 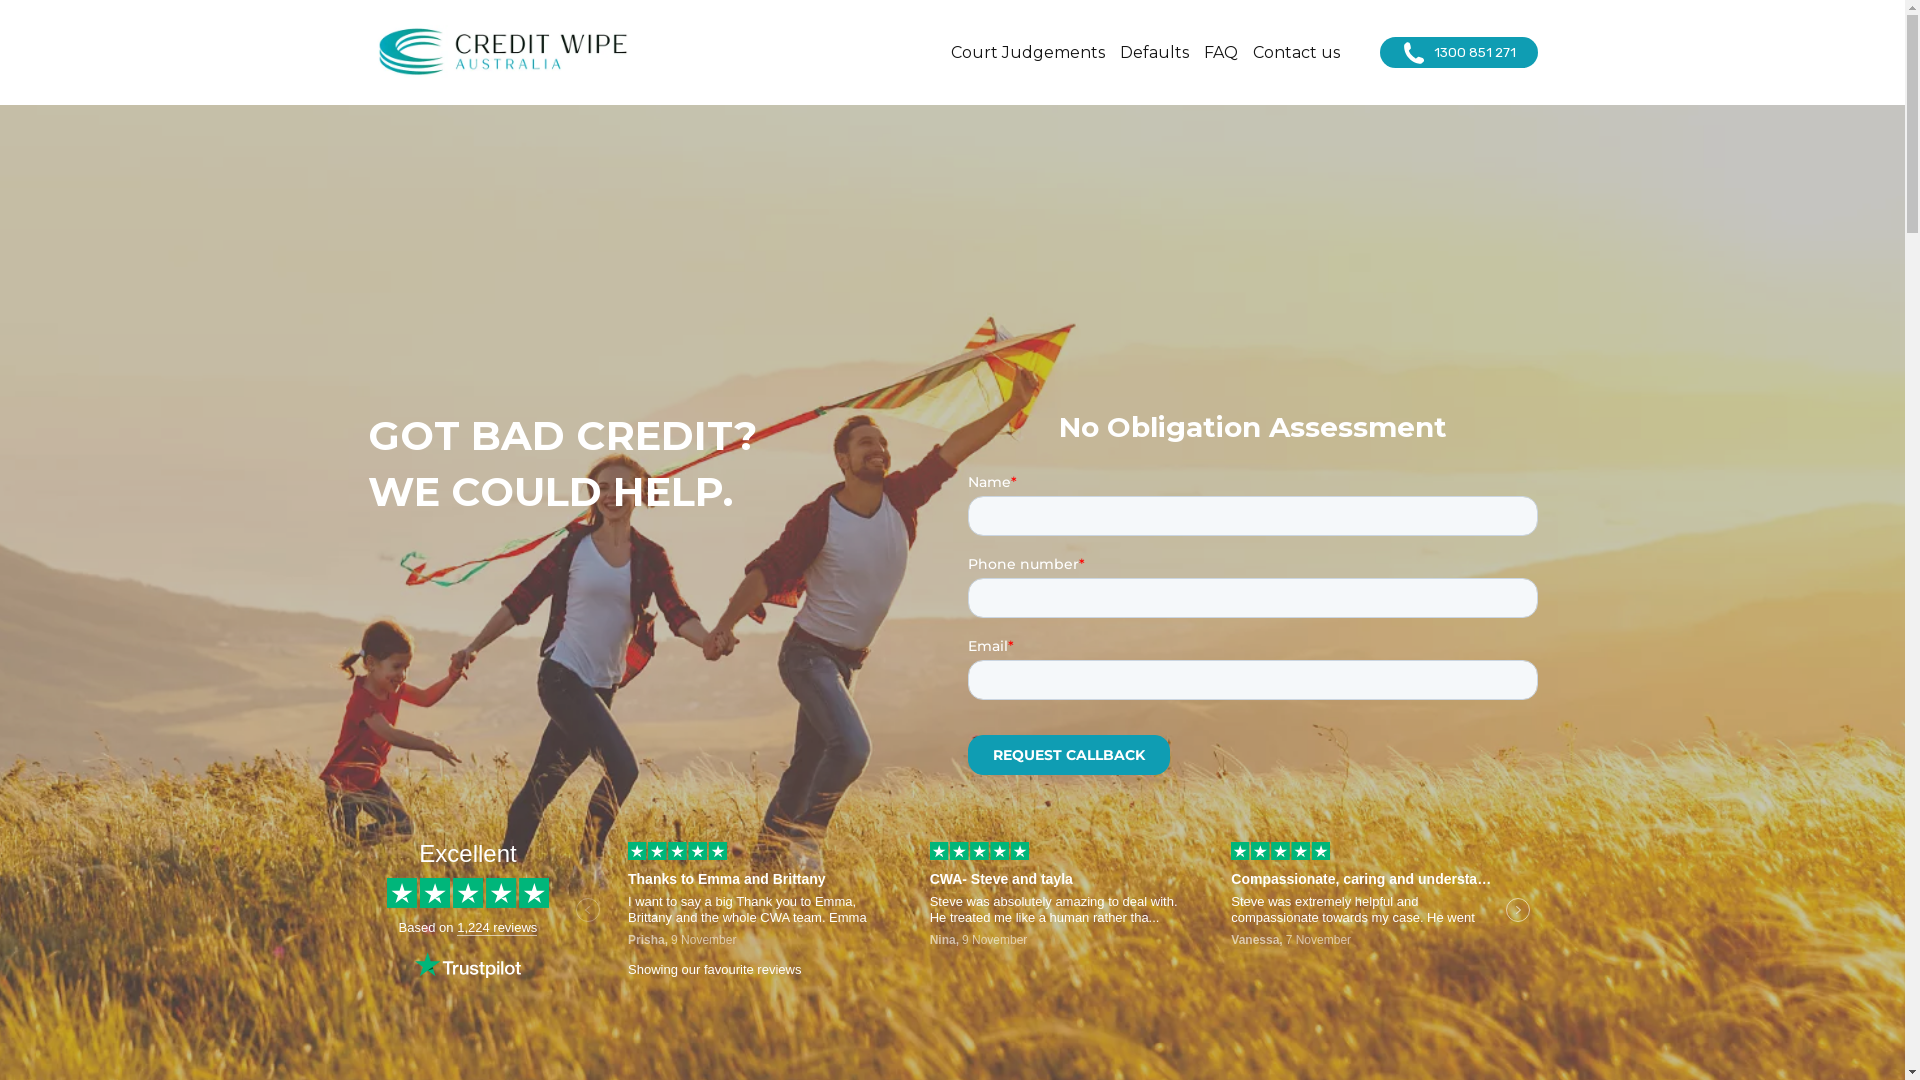 What do you see at coordinates (1221, 52) in the screenshot?
I see `FAQ` at bounding box center [1221, 52].